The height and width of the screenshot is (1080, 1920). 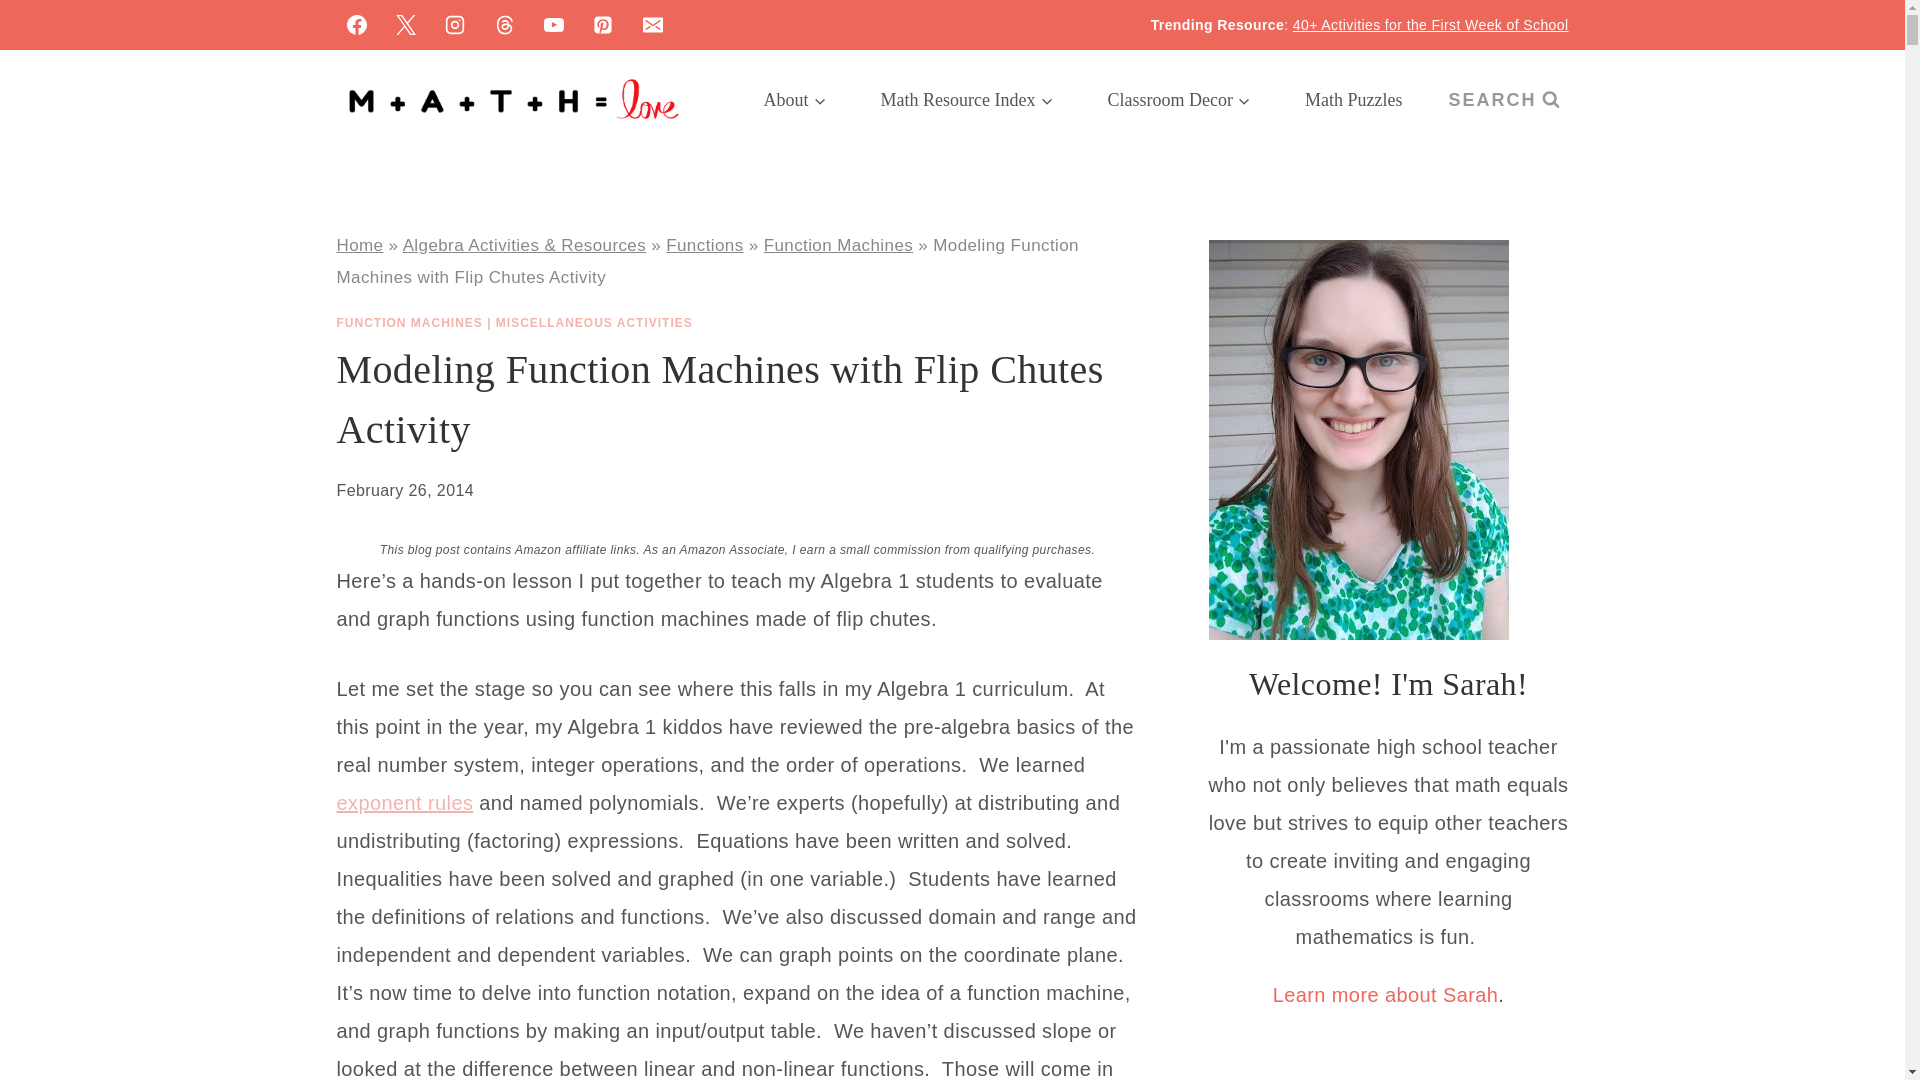 What do you see at coordinates (1503, 100) in the screenshot?
I see `SEARCH` at bounding box center [1503, 100].